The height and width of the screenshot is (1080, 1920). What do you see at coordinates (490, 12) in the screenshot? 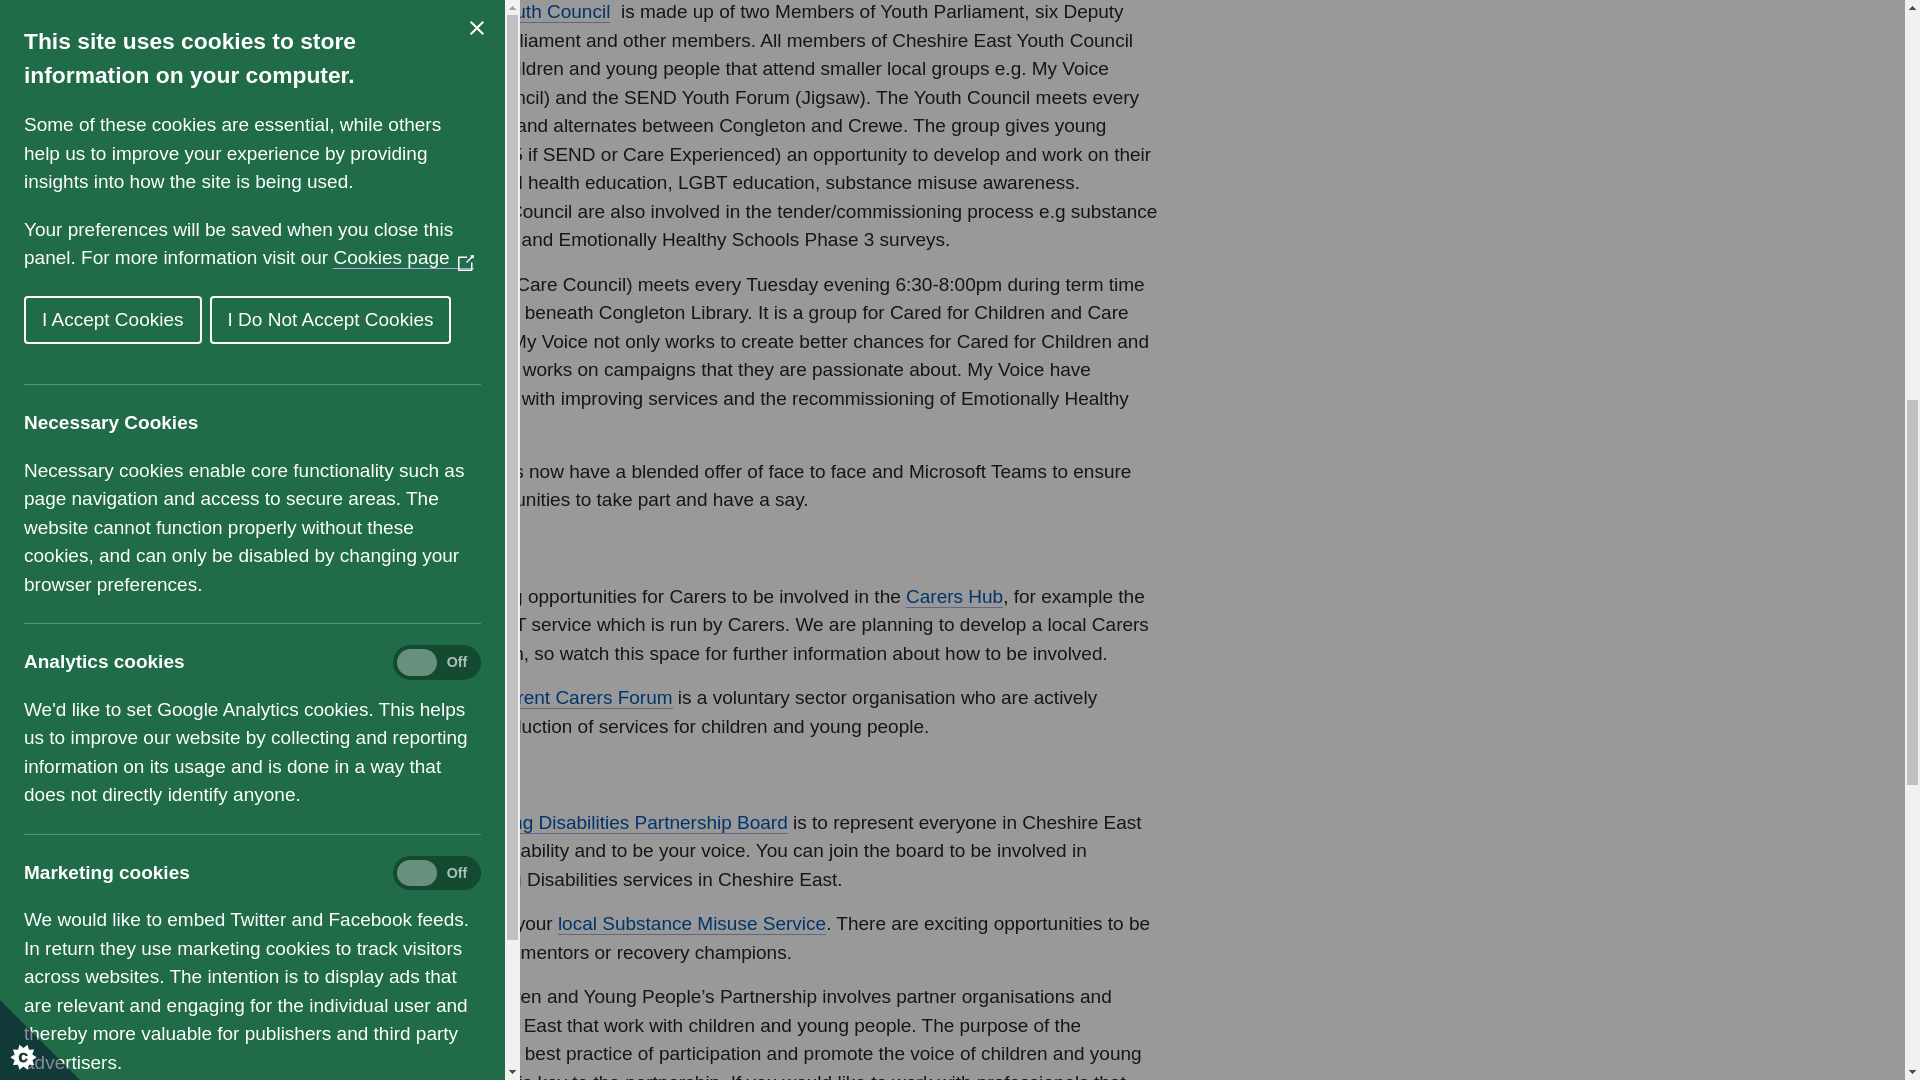
I see `Cheshire East Youth Council` at bounding box center [490, 12].